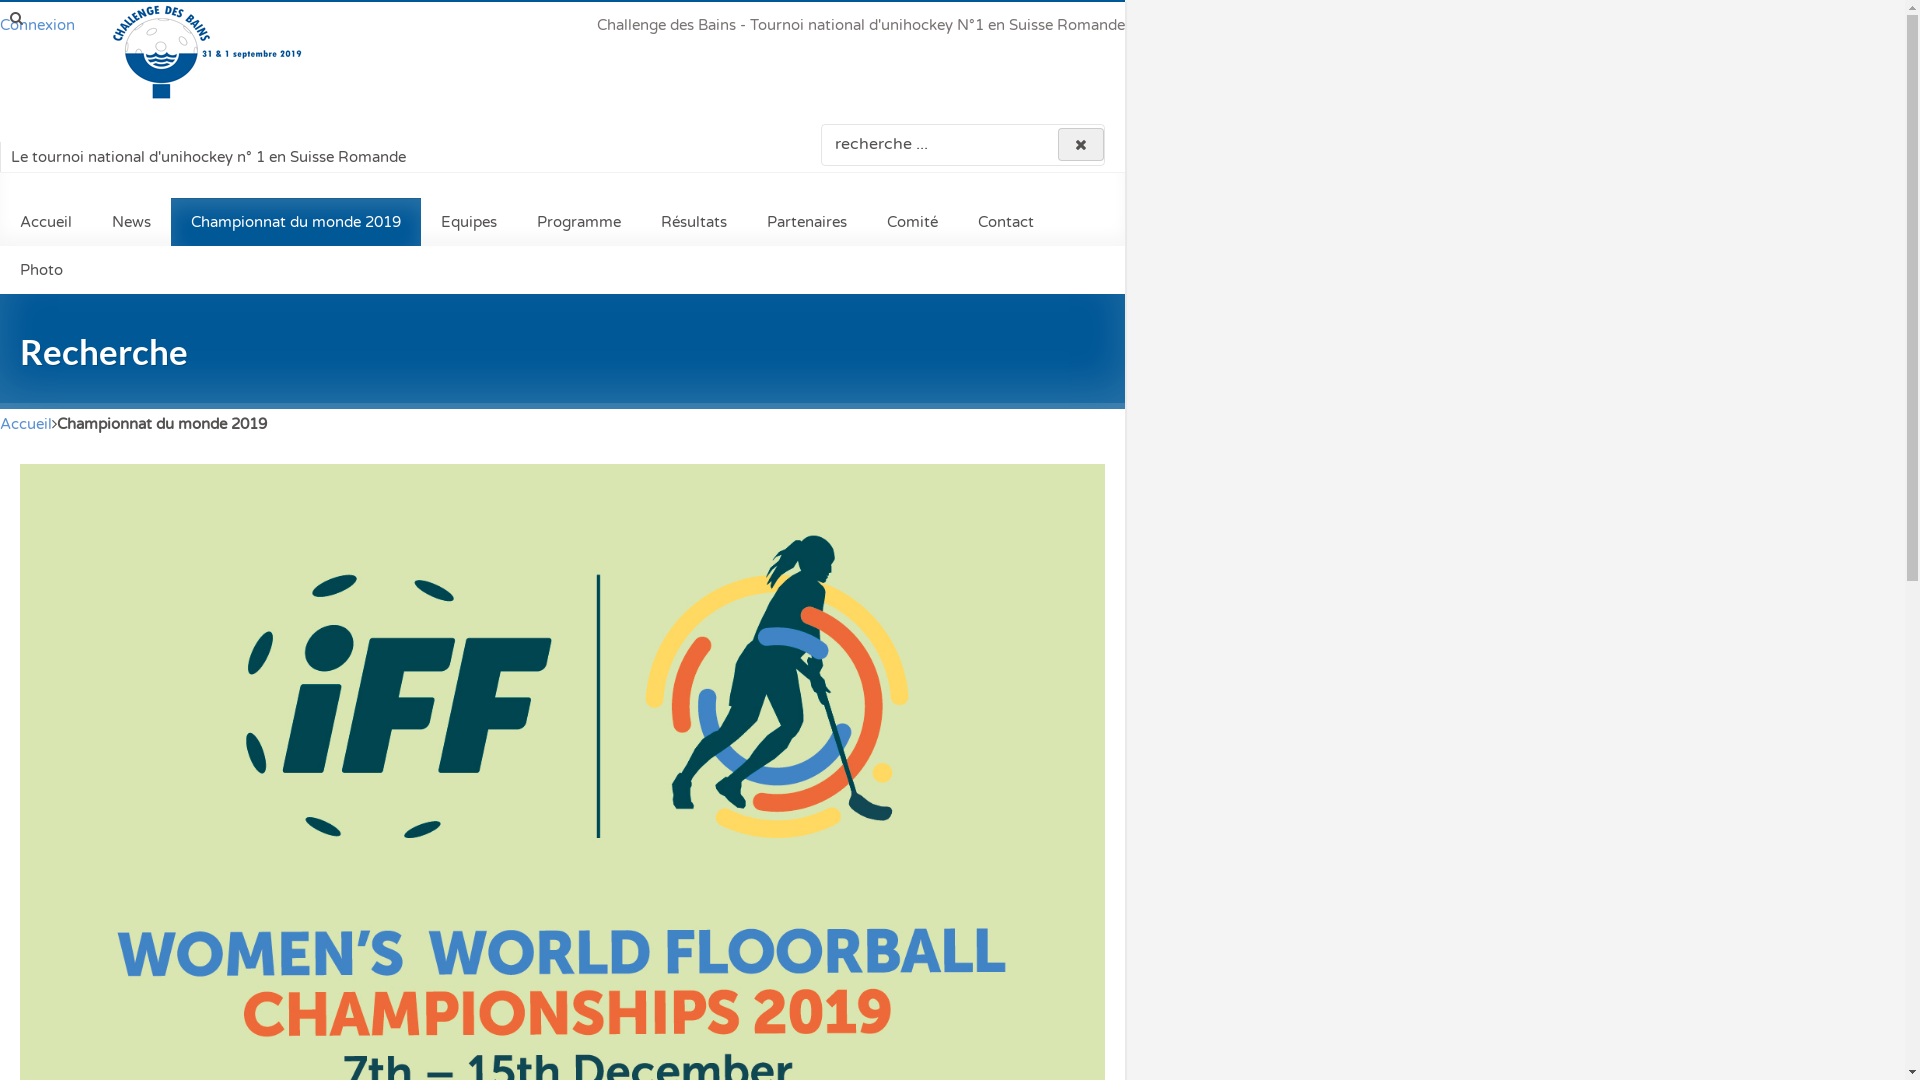 The height and width of the screenshot is (1080, 1920). I want to click on Reset, so click(1081, 144).